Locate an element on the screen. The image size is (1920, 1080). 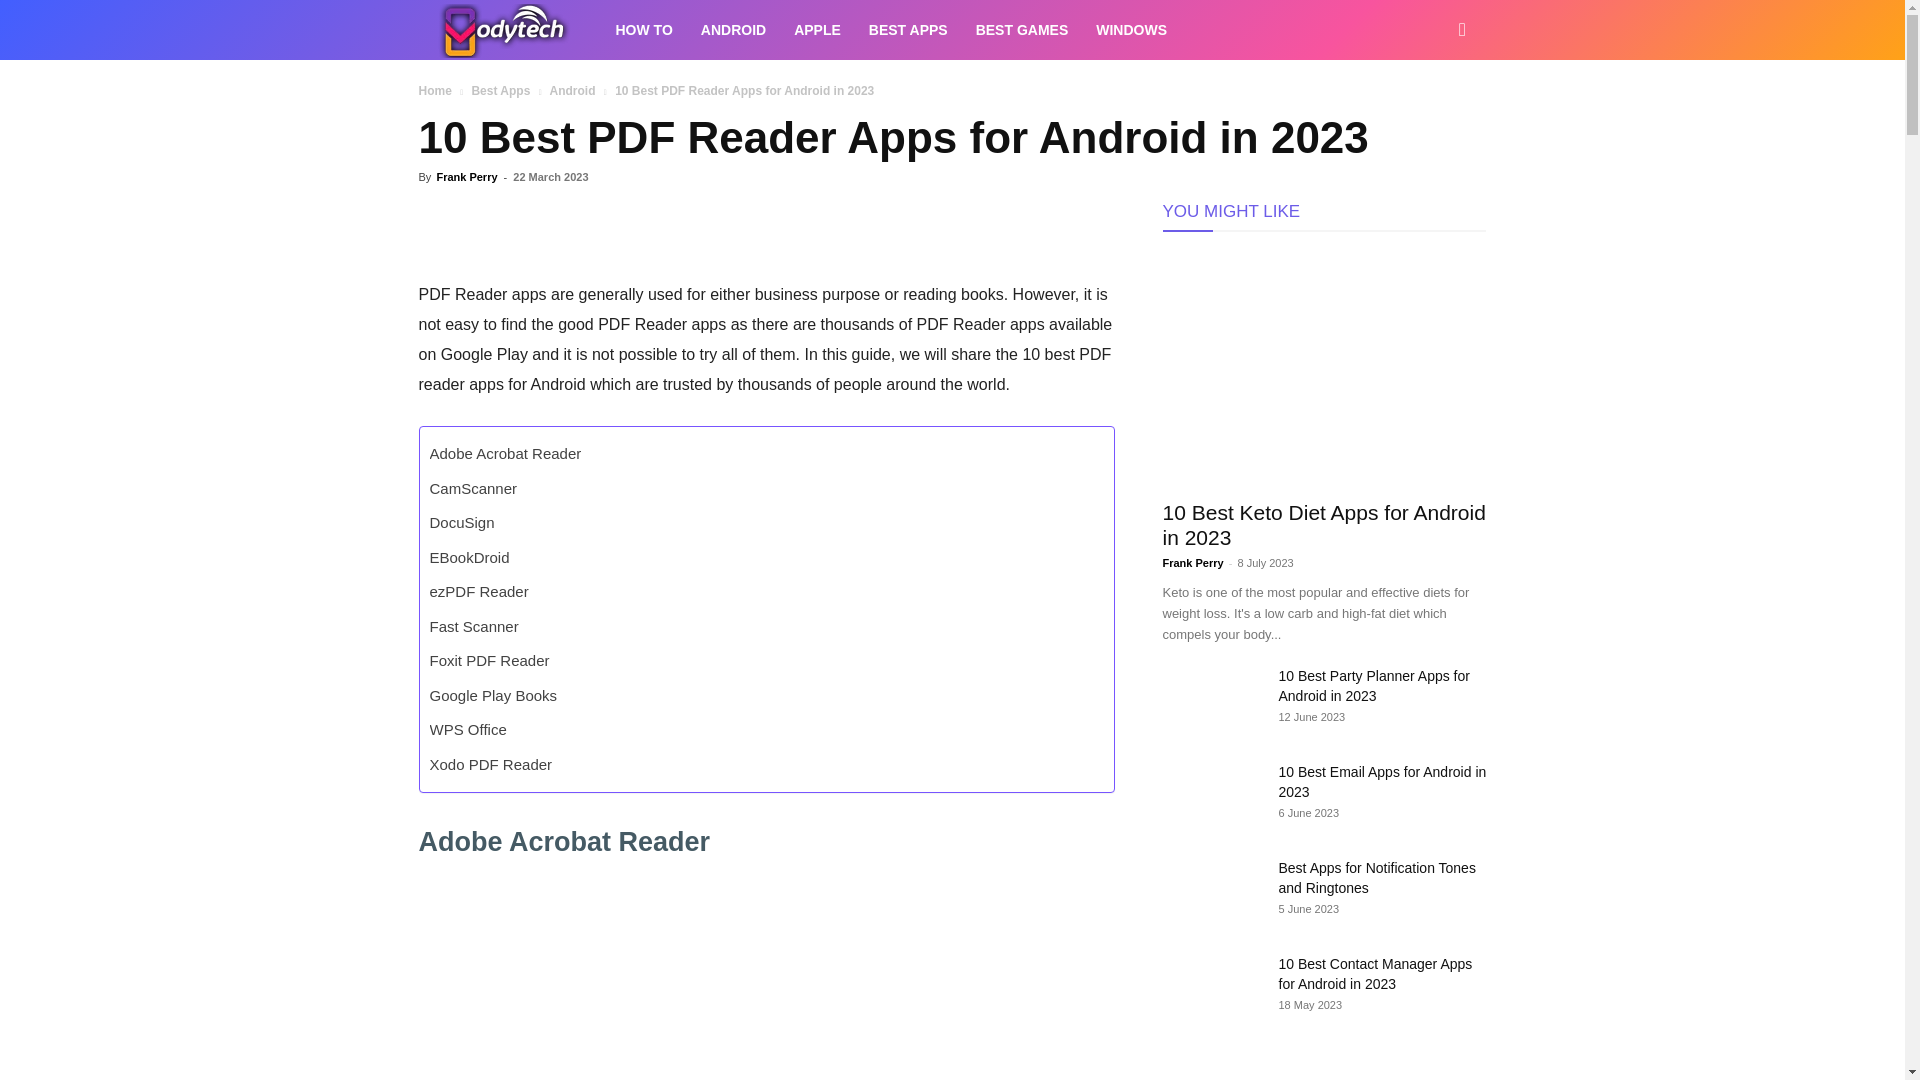
View all posts in Android is located at coordinates (572, 91).